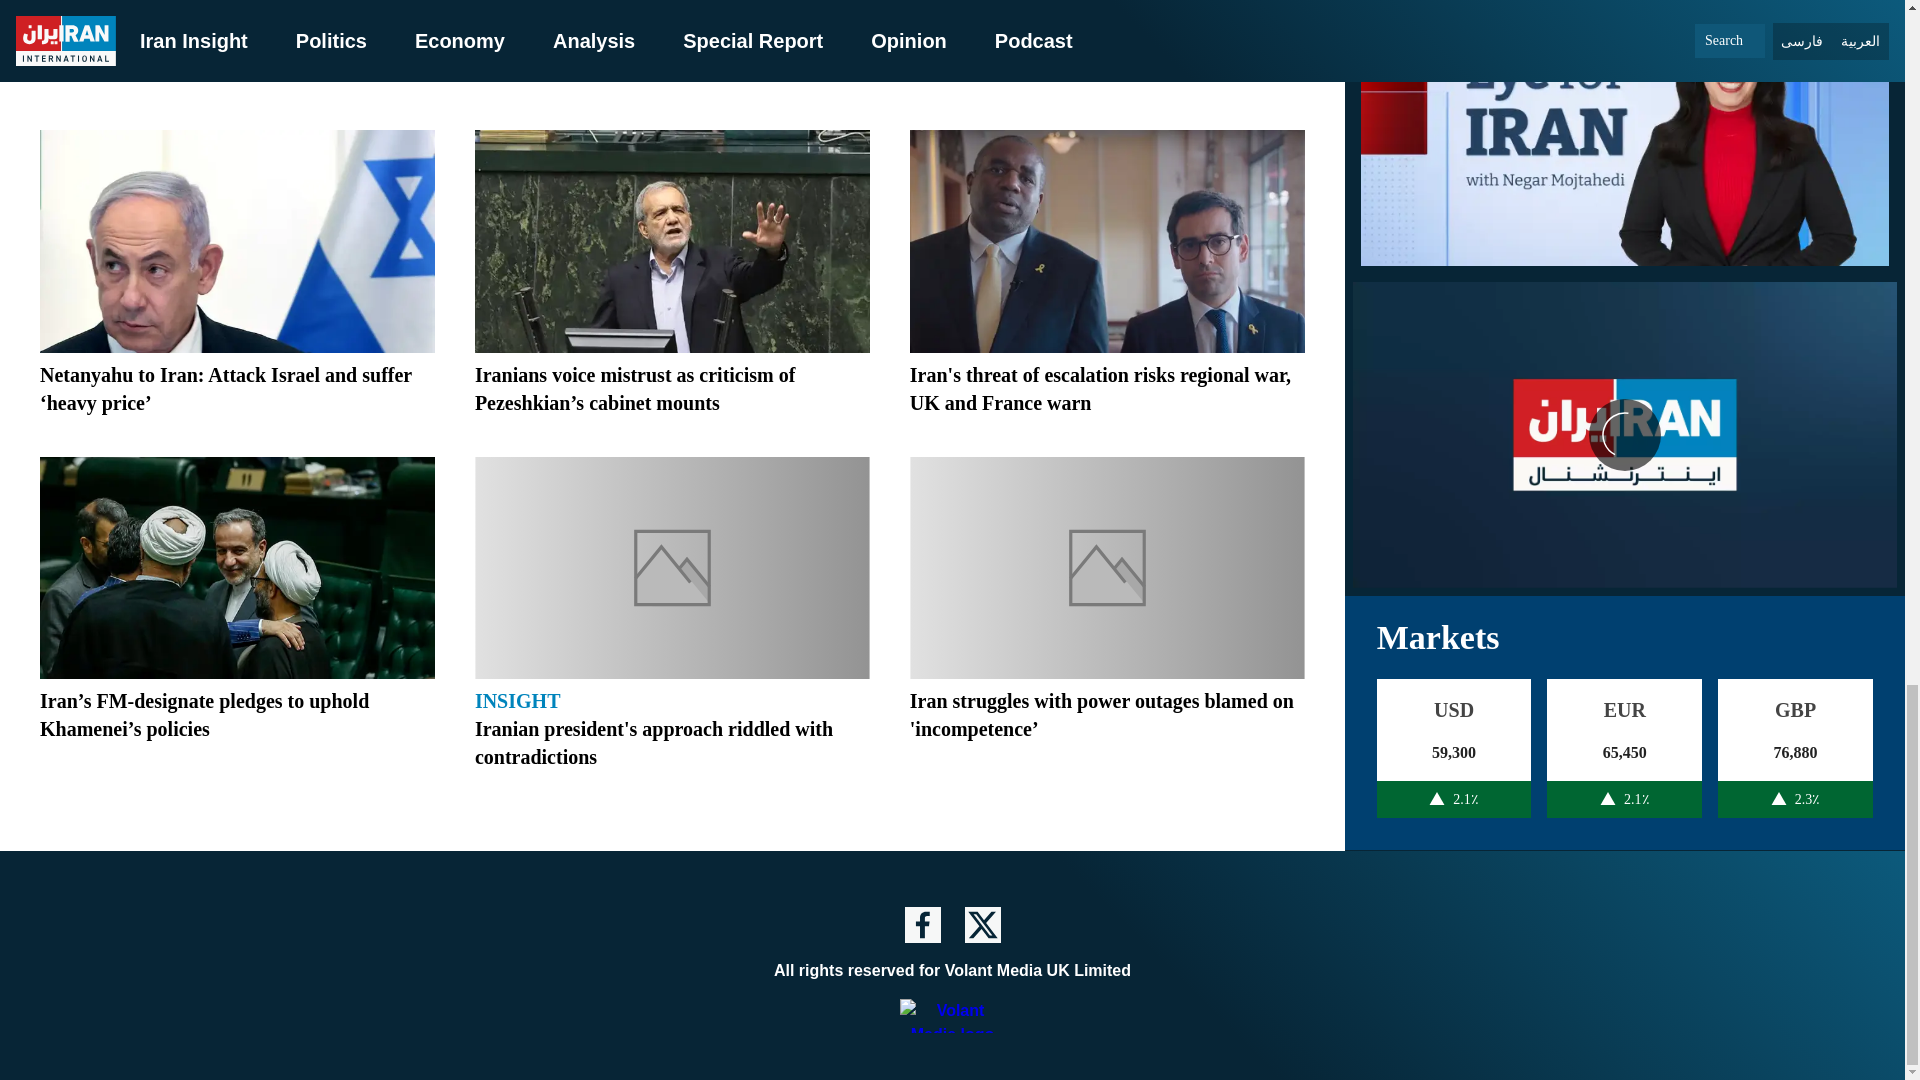  Describe the element at coordinates (672, 66) in the screenshot. I see `More News` at that location.